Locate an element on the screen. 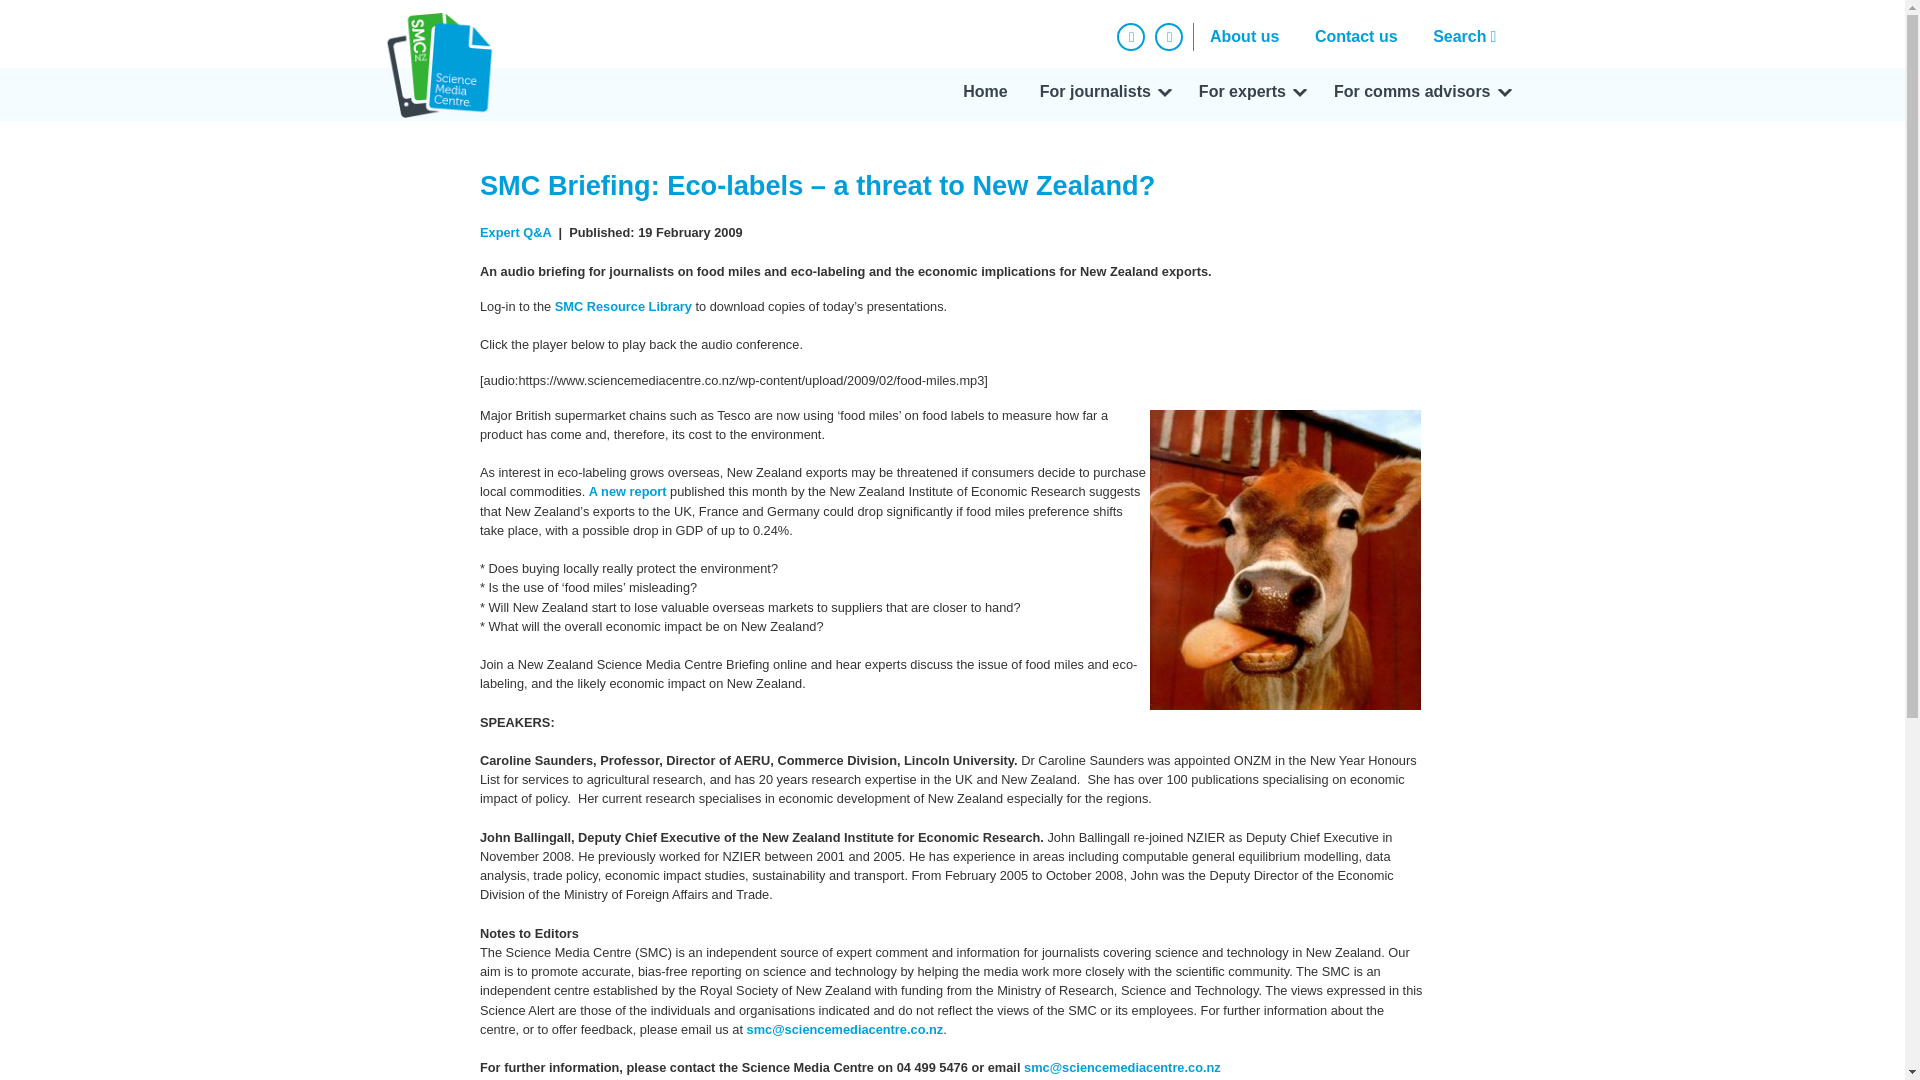  For experts is located at coordinates (1250, 95).